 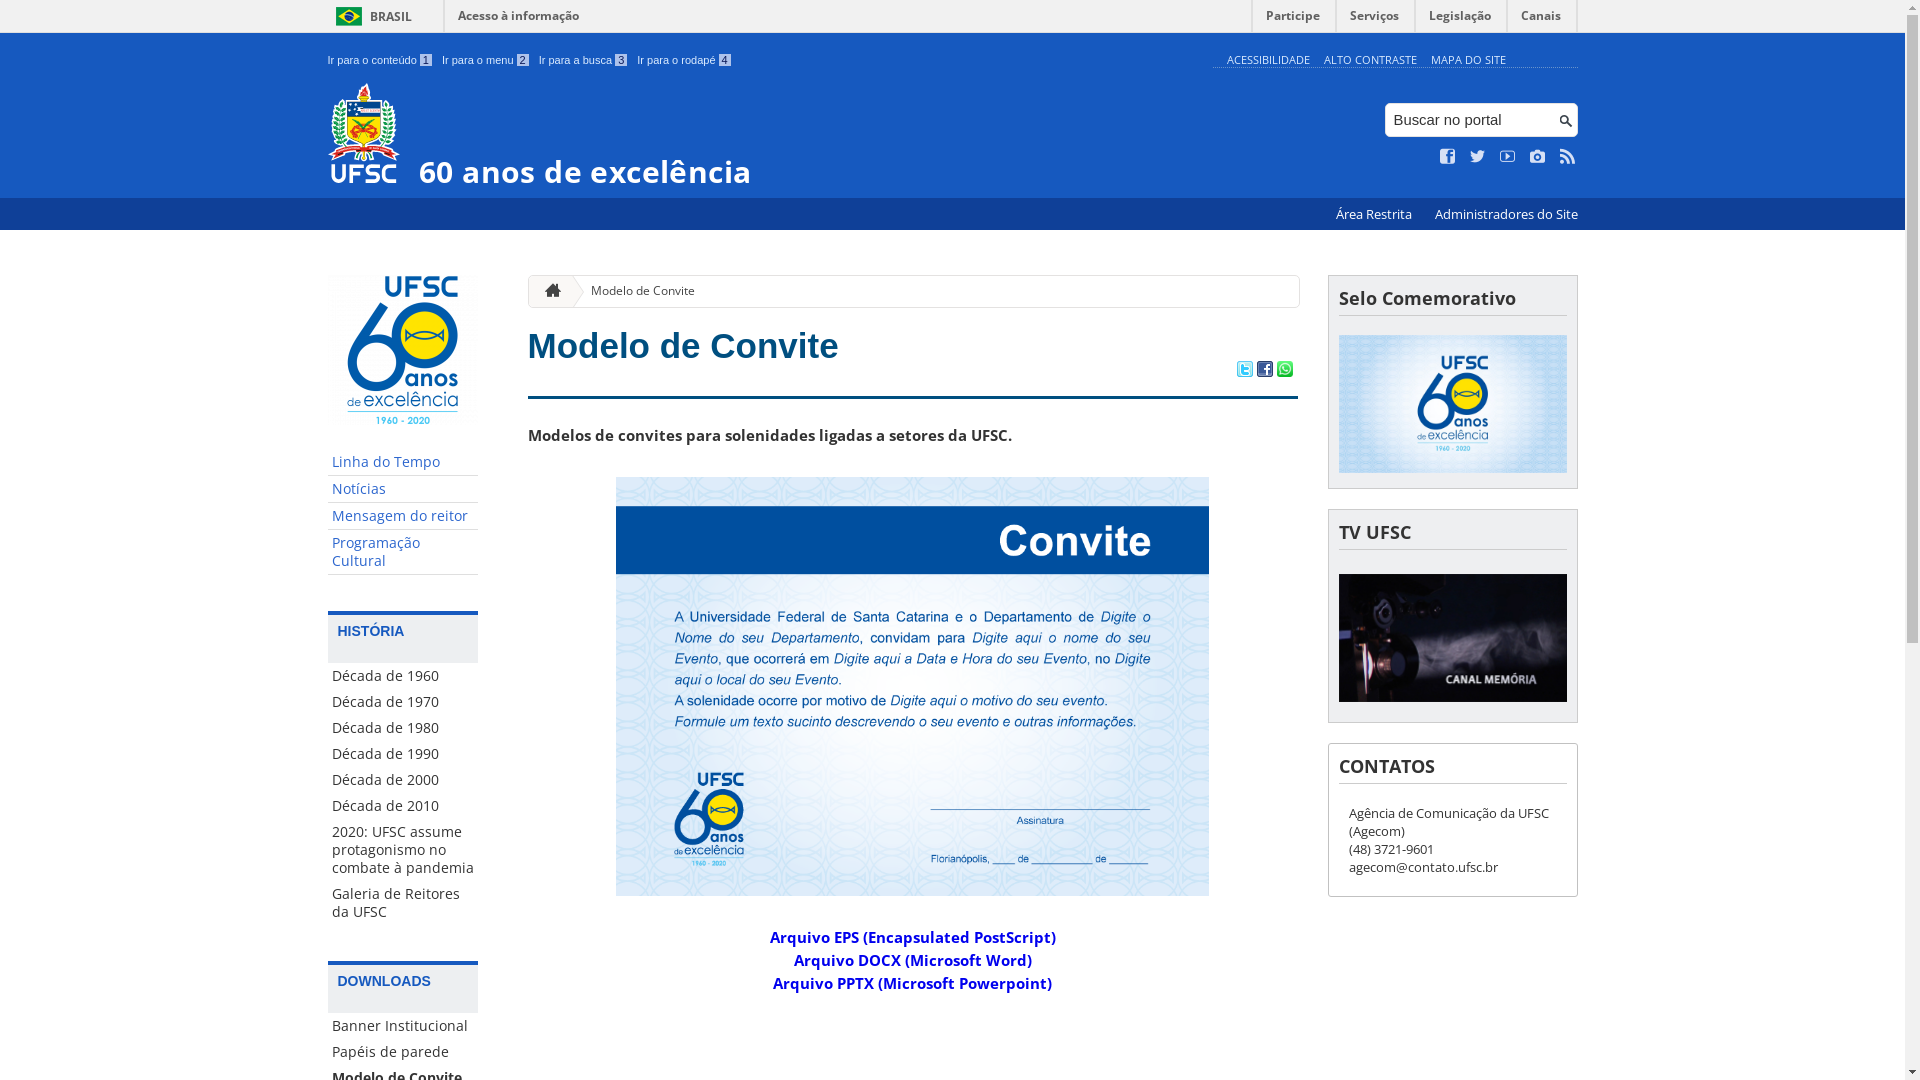 What do you see at coordinates (1542, 20) in the screenshot?
I see `Canais` at bounding box center [1542, 20].